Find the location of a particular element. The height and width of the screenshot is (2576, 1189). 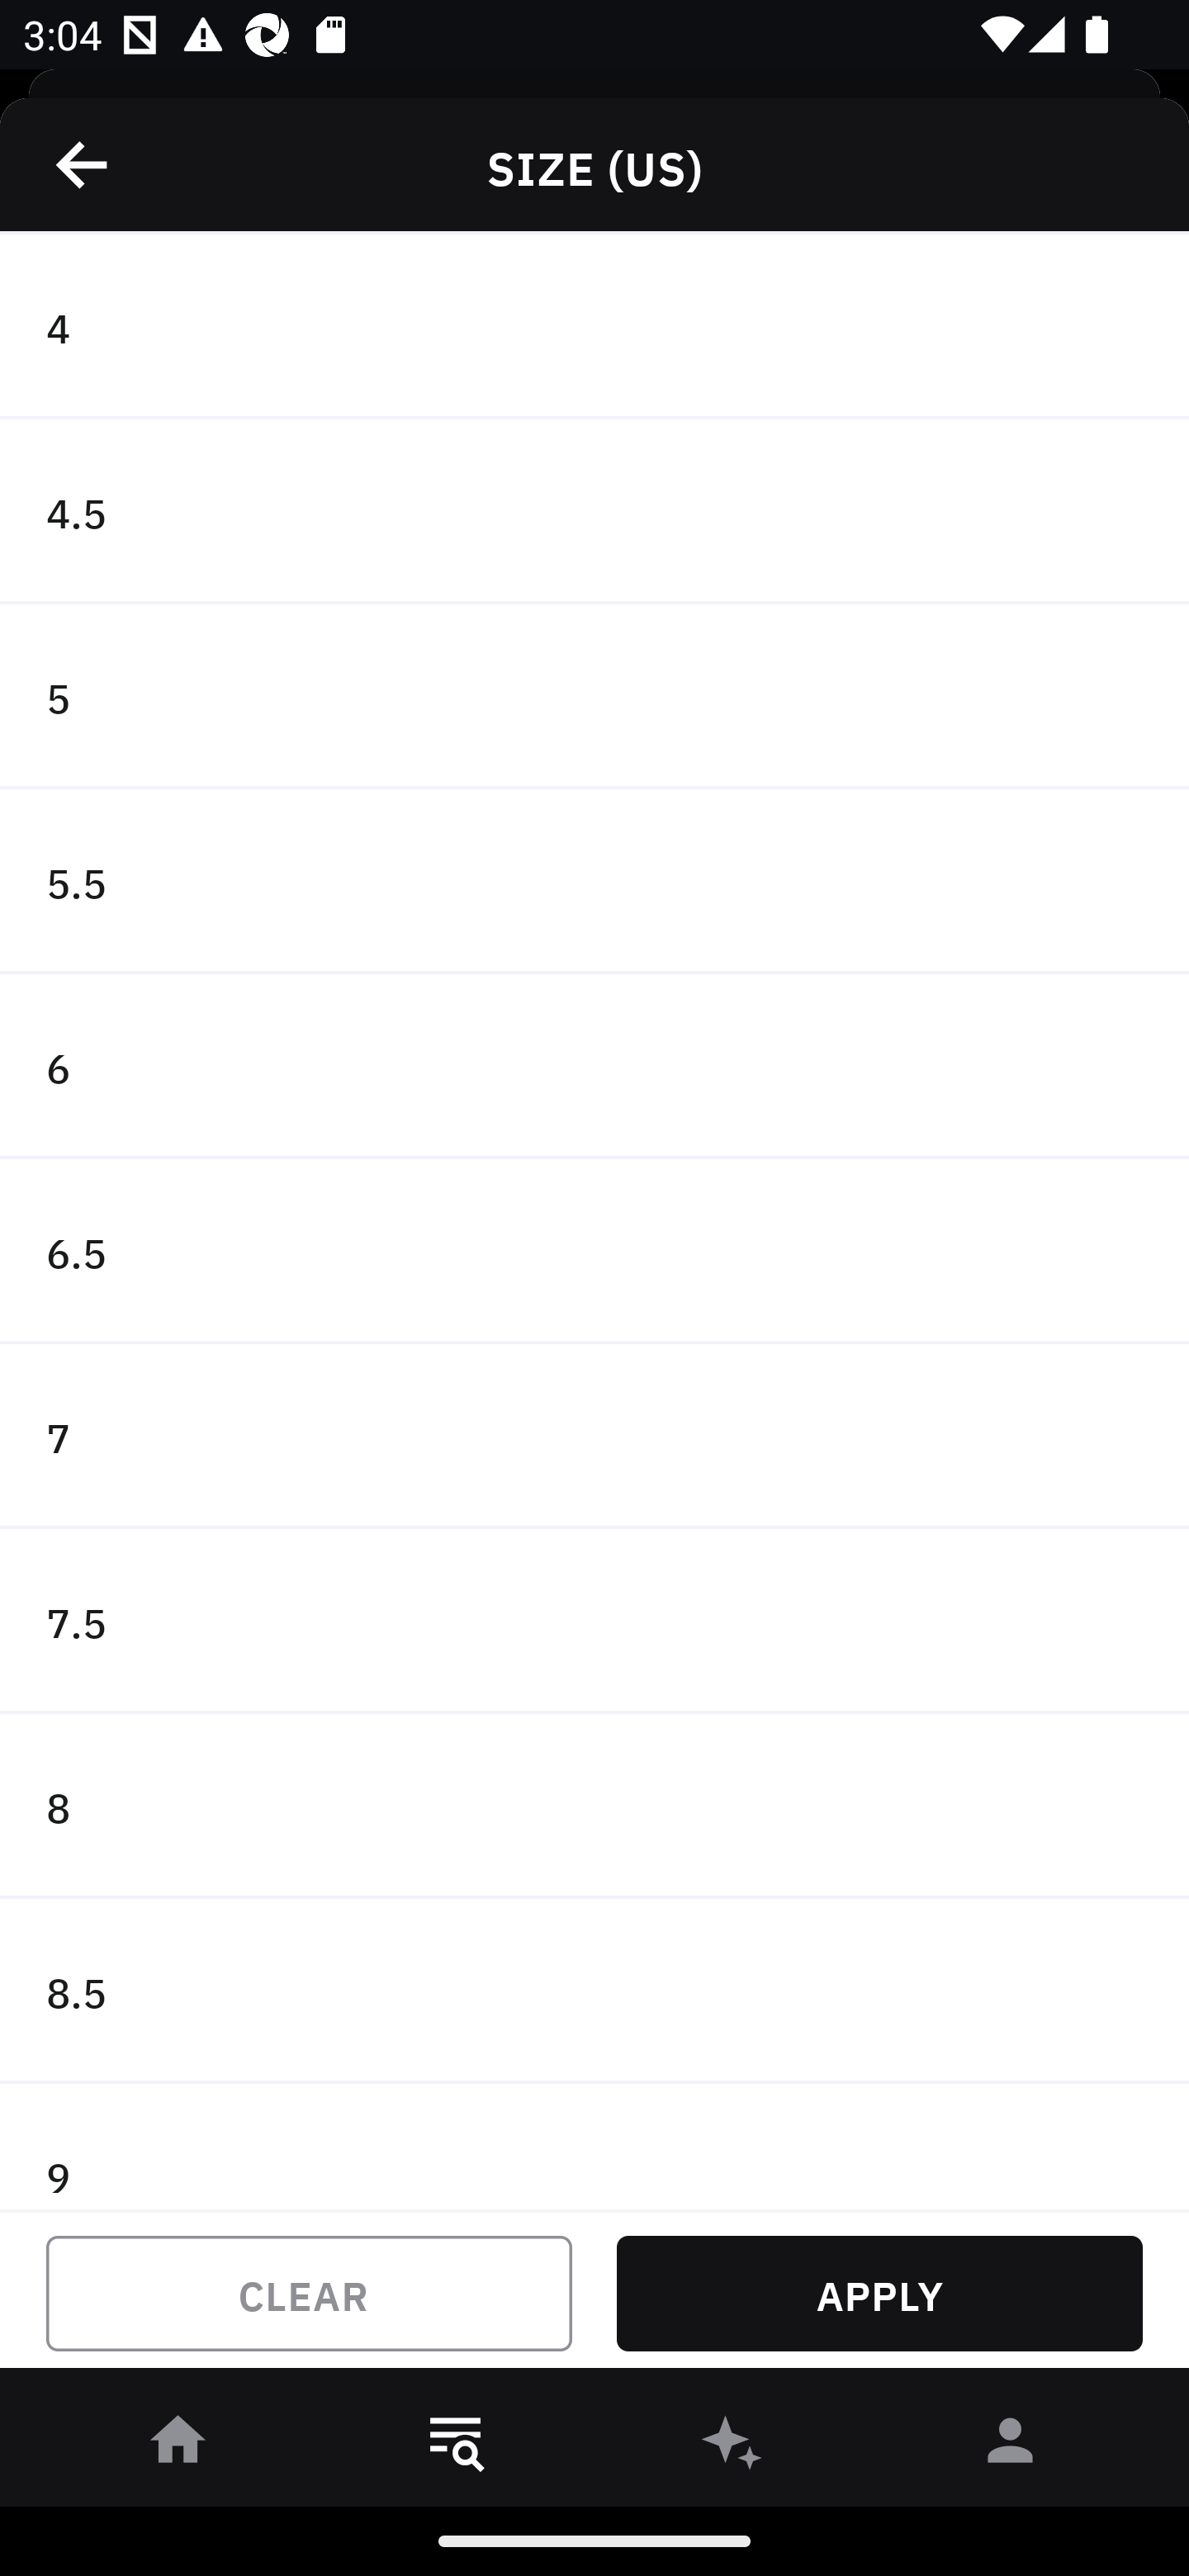

4 is located at coordinates (594, 327).